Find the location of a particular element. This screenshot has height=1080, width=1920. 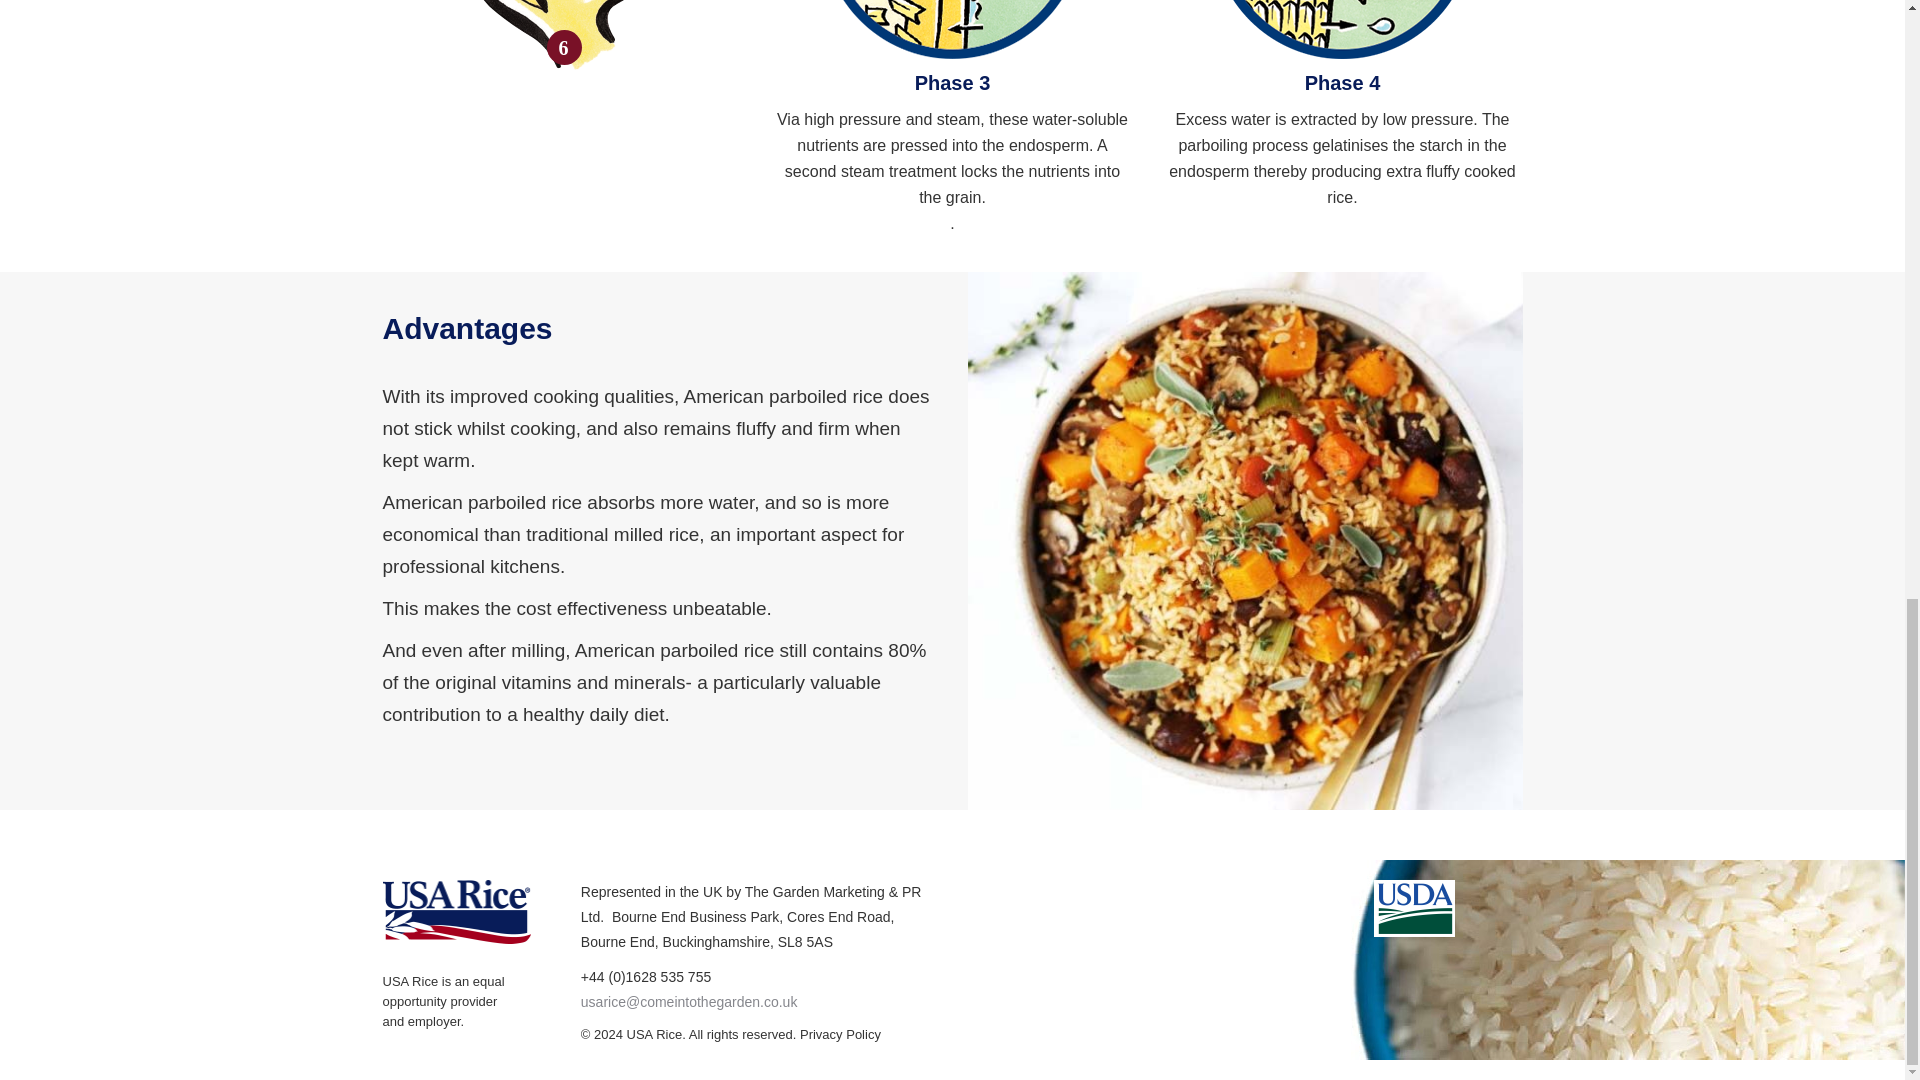

Read our Privacy Policy is located at coordinates (840, 1034).